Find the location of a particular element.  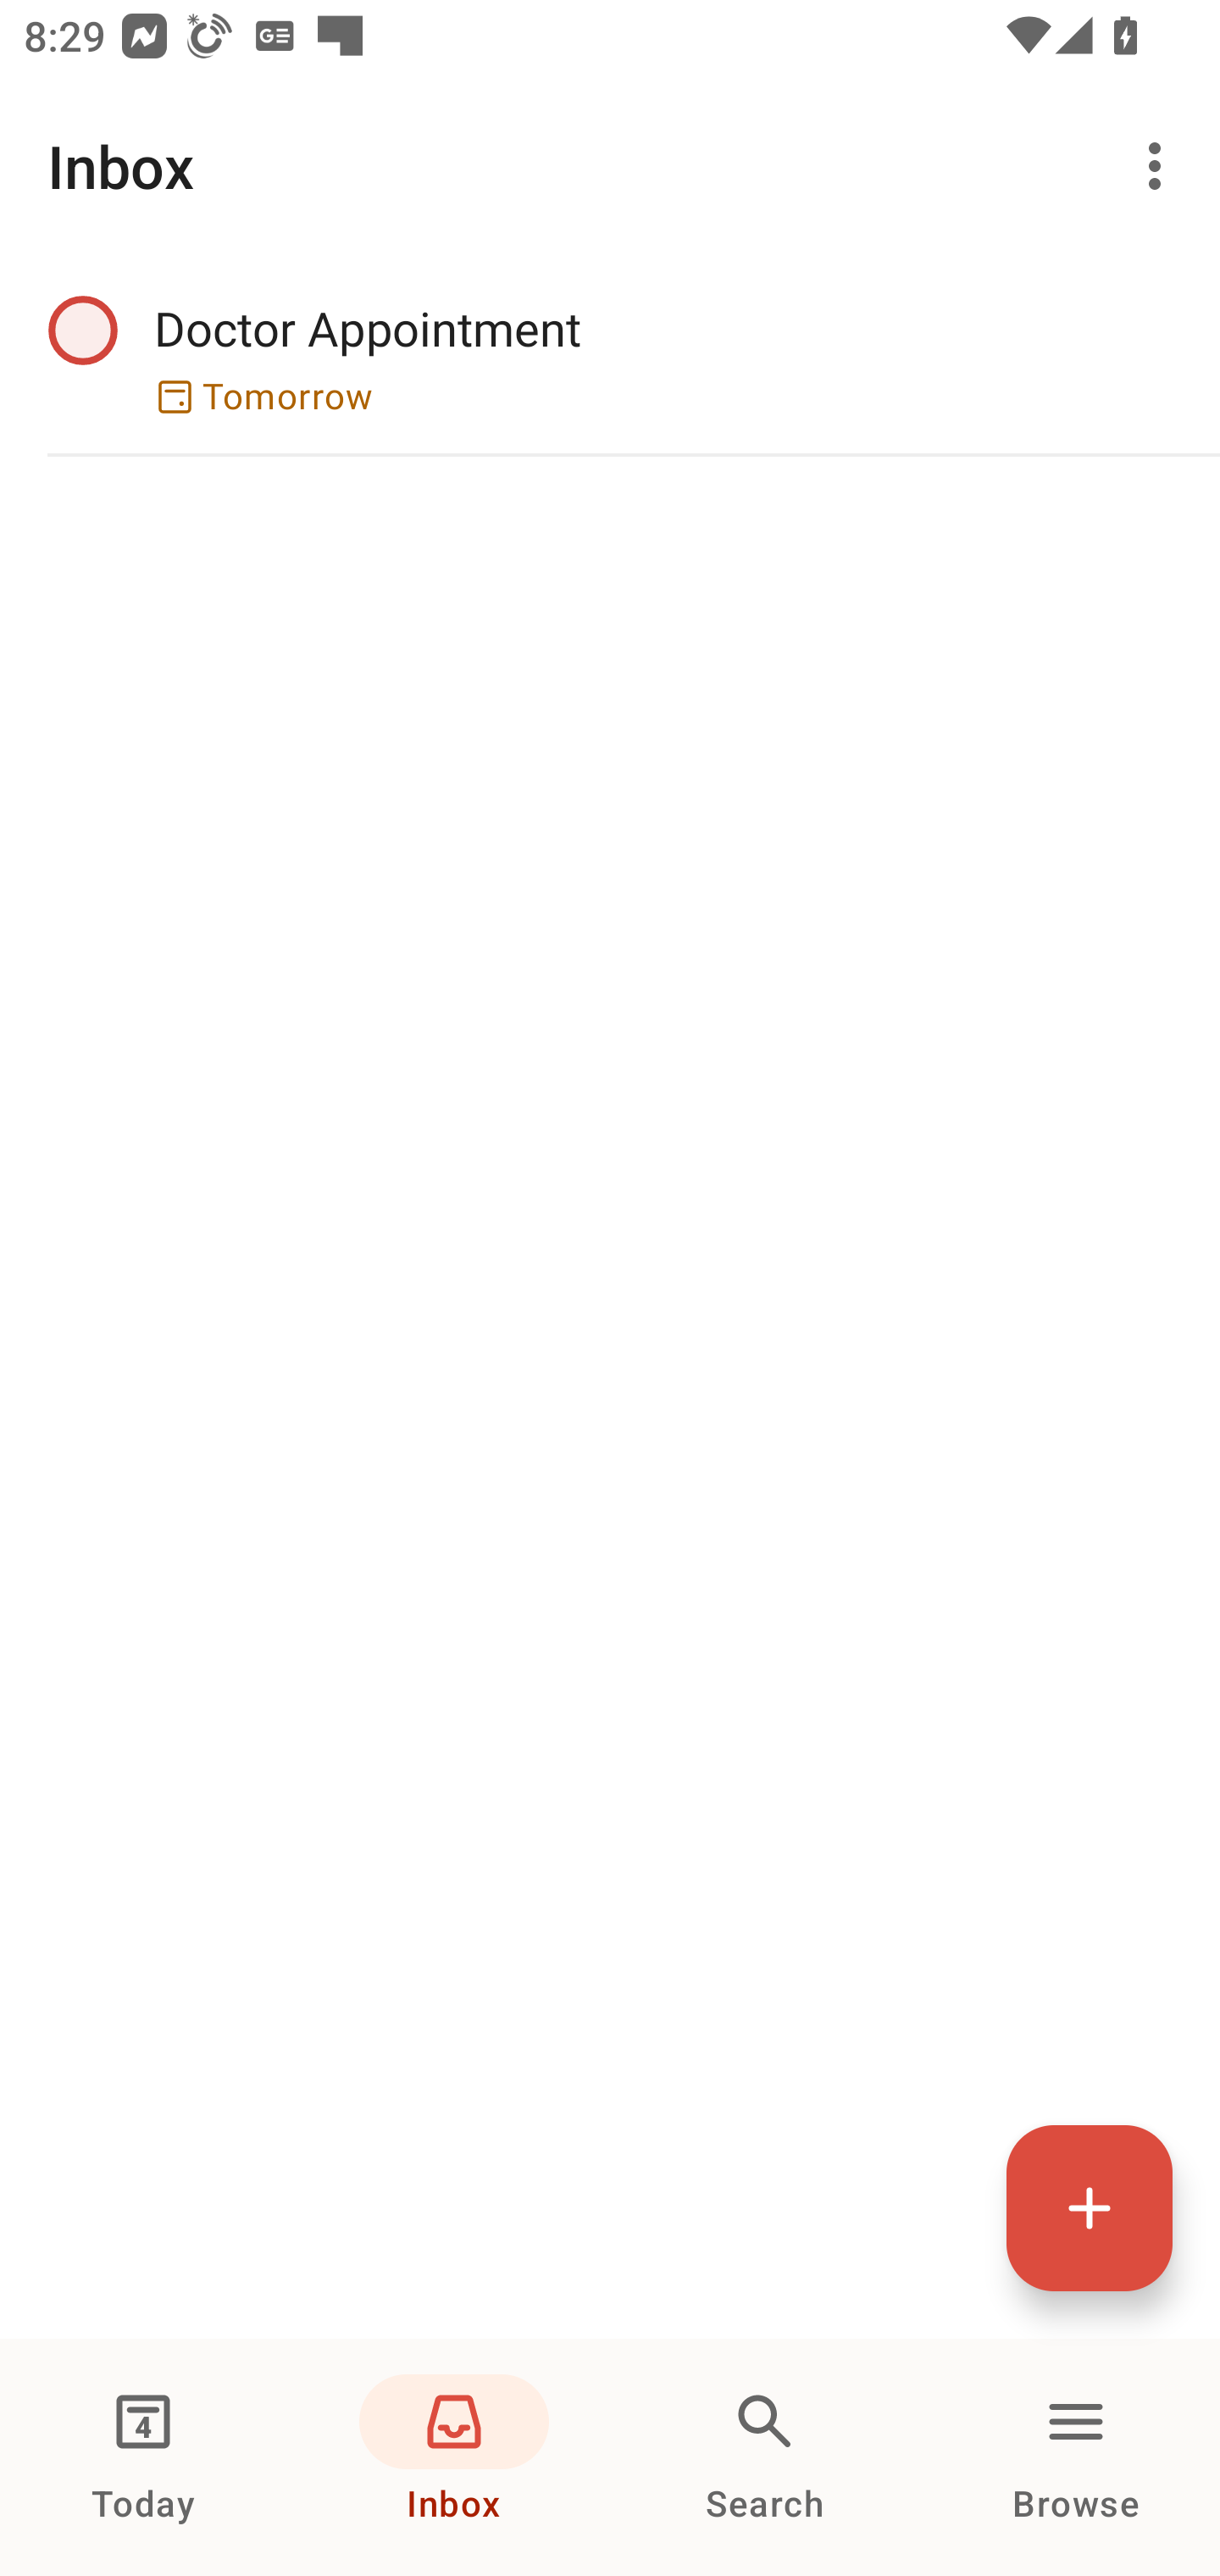

Browse is located at coordinates (1076, 2457).